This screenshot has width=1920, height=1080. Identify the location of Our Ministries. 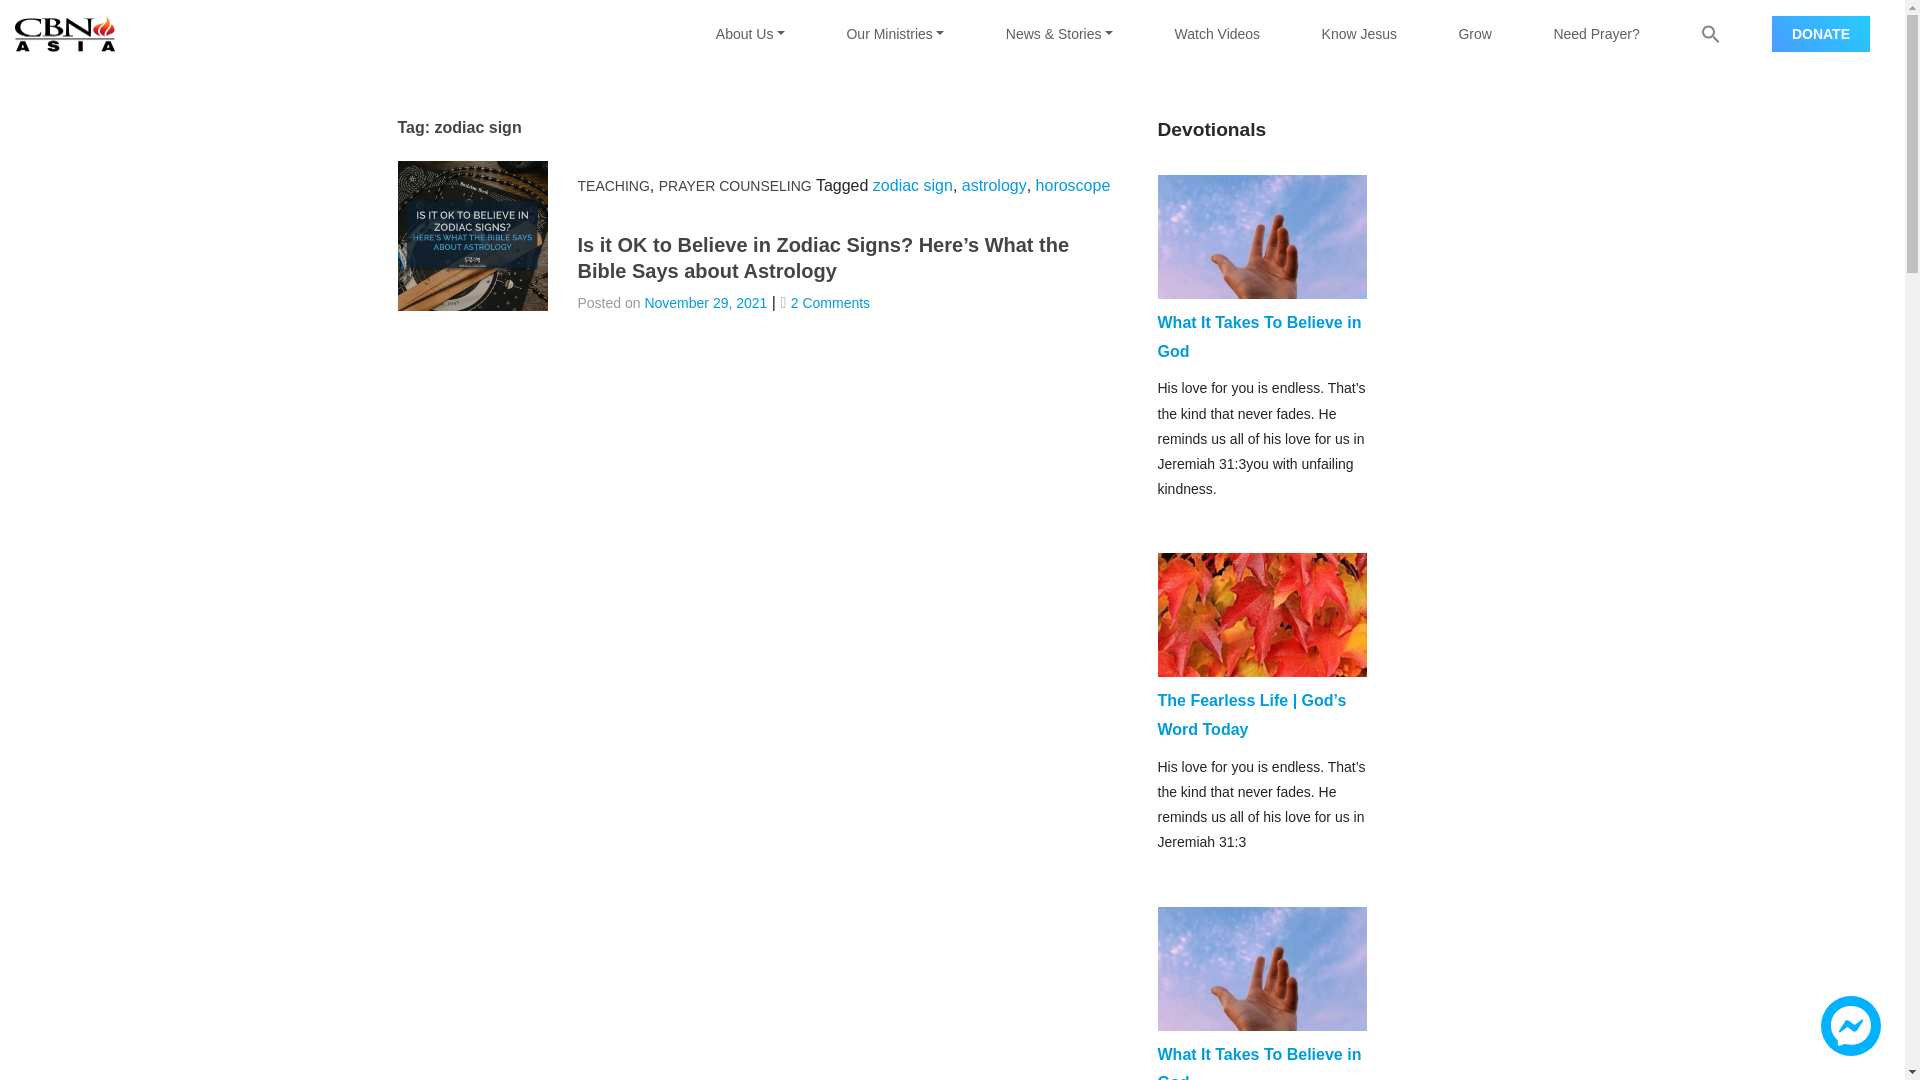
(896, 34).